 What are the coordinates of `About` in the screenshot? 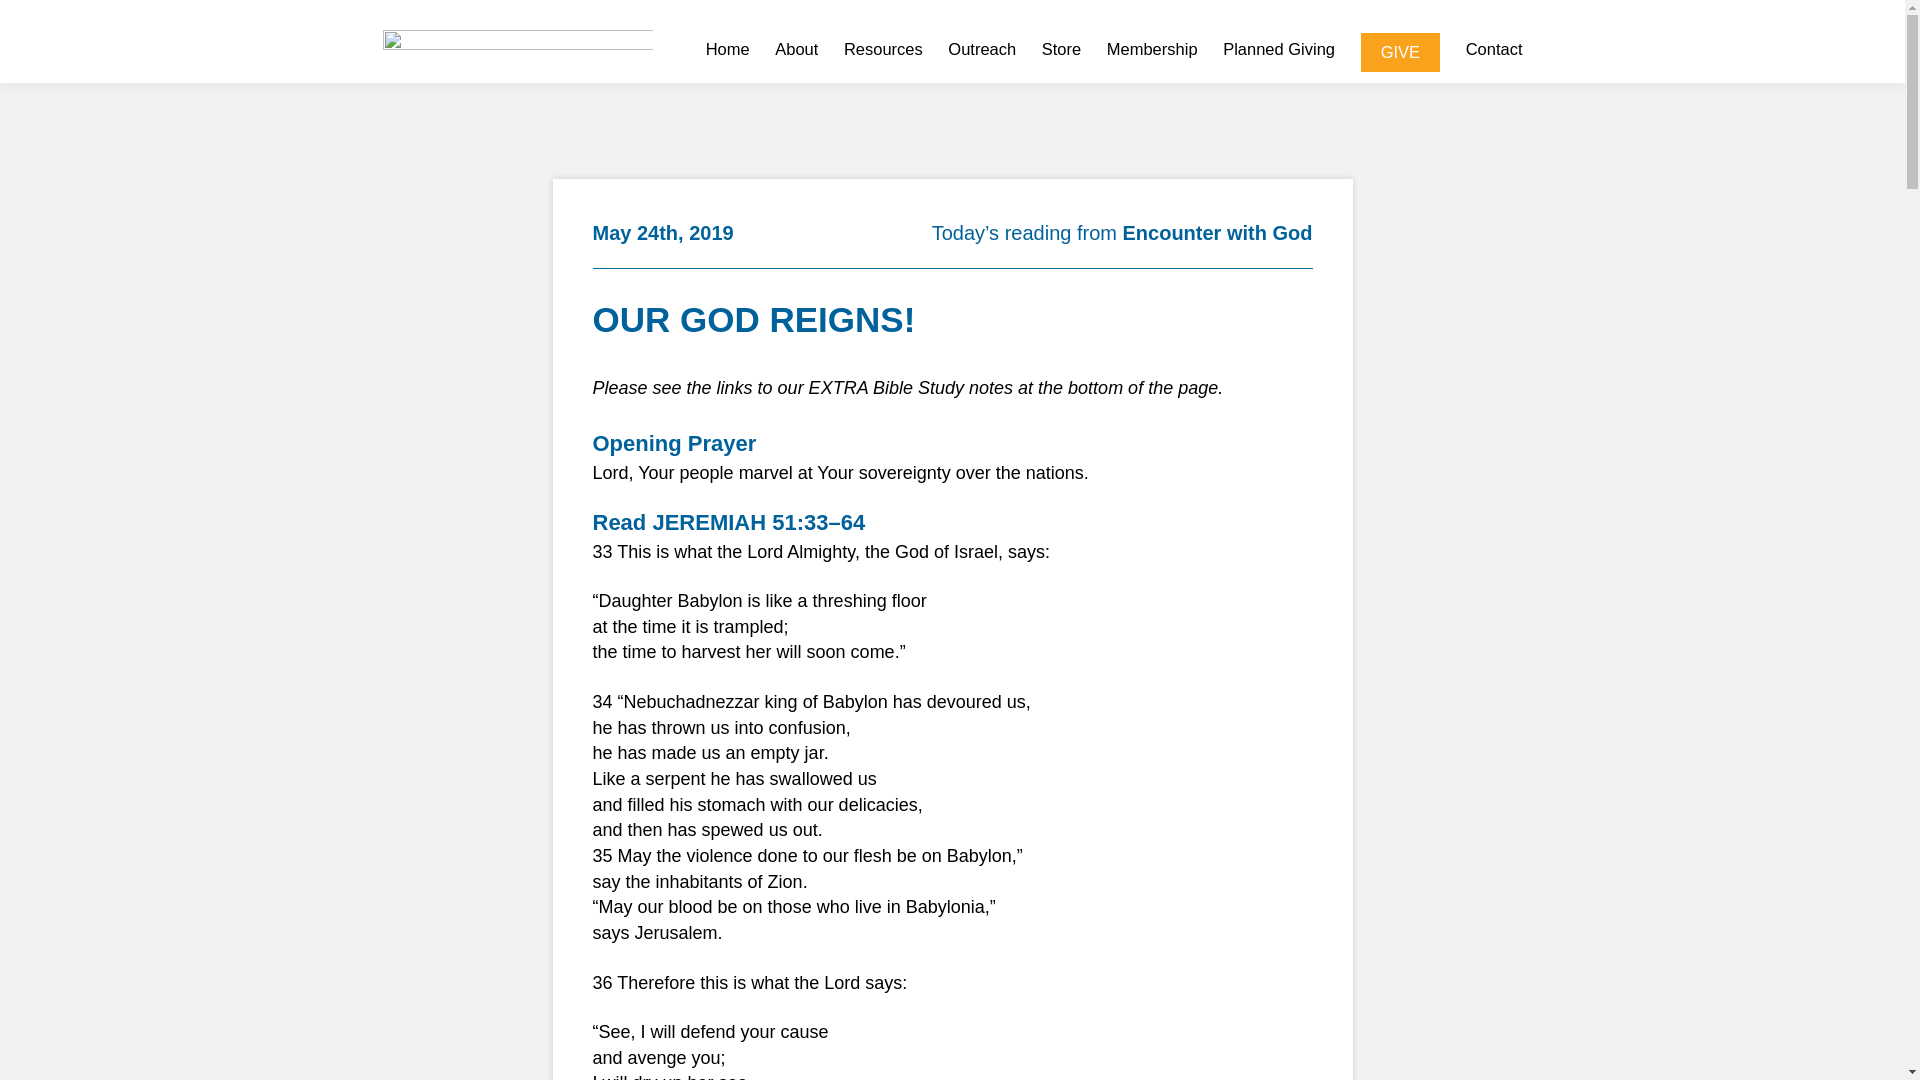 It's located at (796, 52).